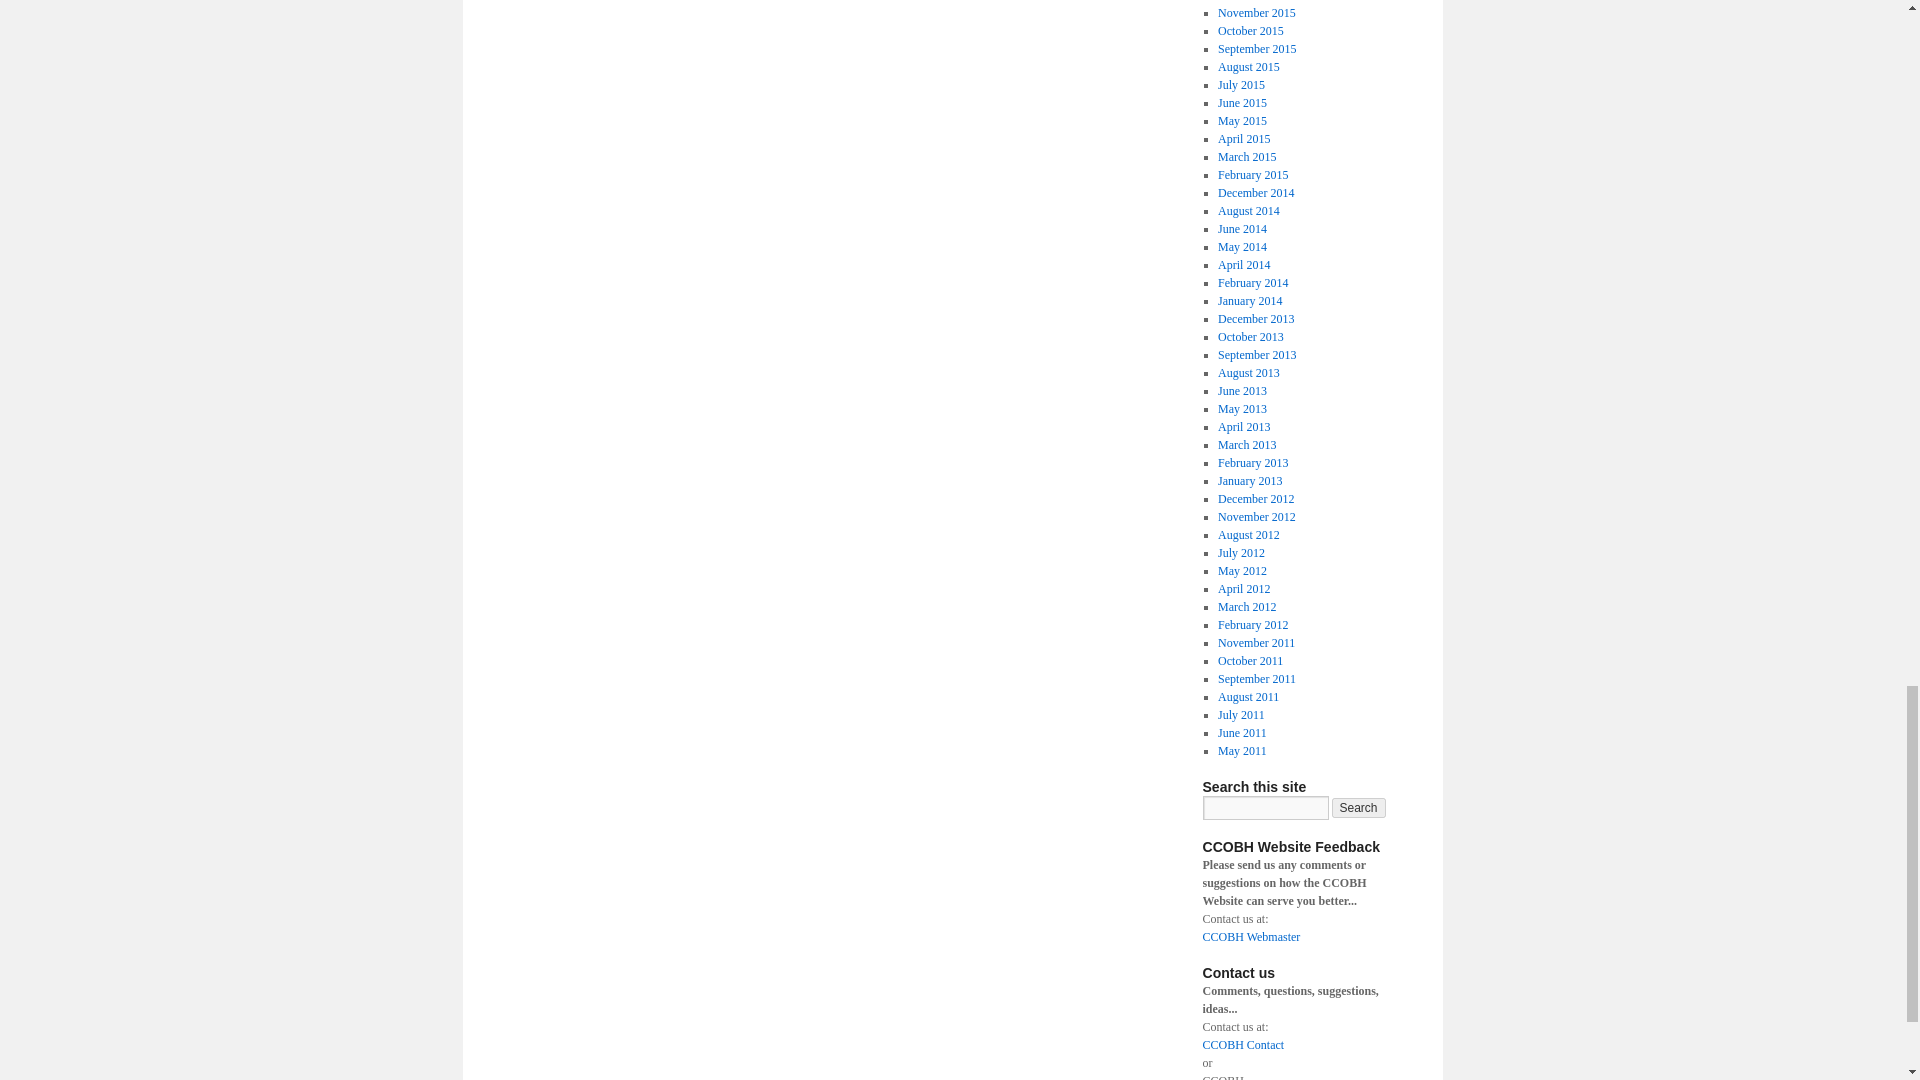  What do you see at coordinates (1359, 808) in the screenshot?
I see `Search` at bounding box center [1359, 808].